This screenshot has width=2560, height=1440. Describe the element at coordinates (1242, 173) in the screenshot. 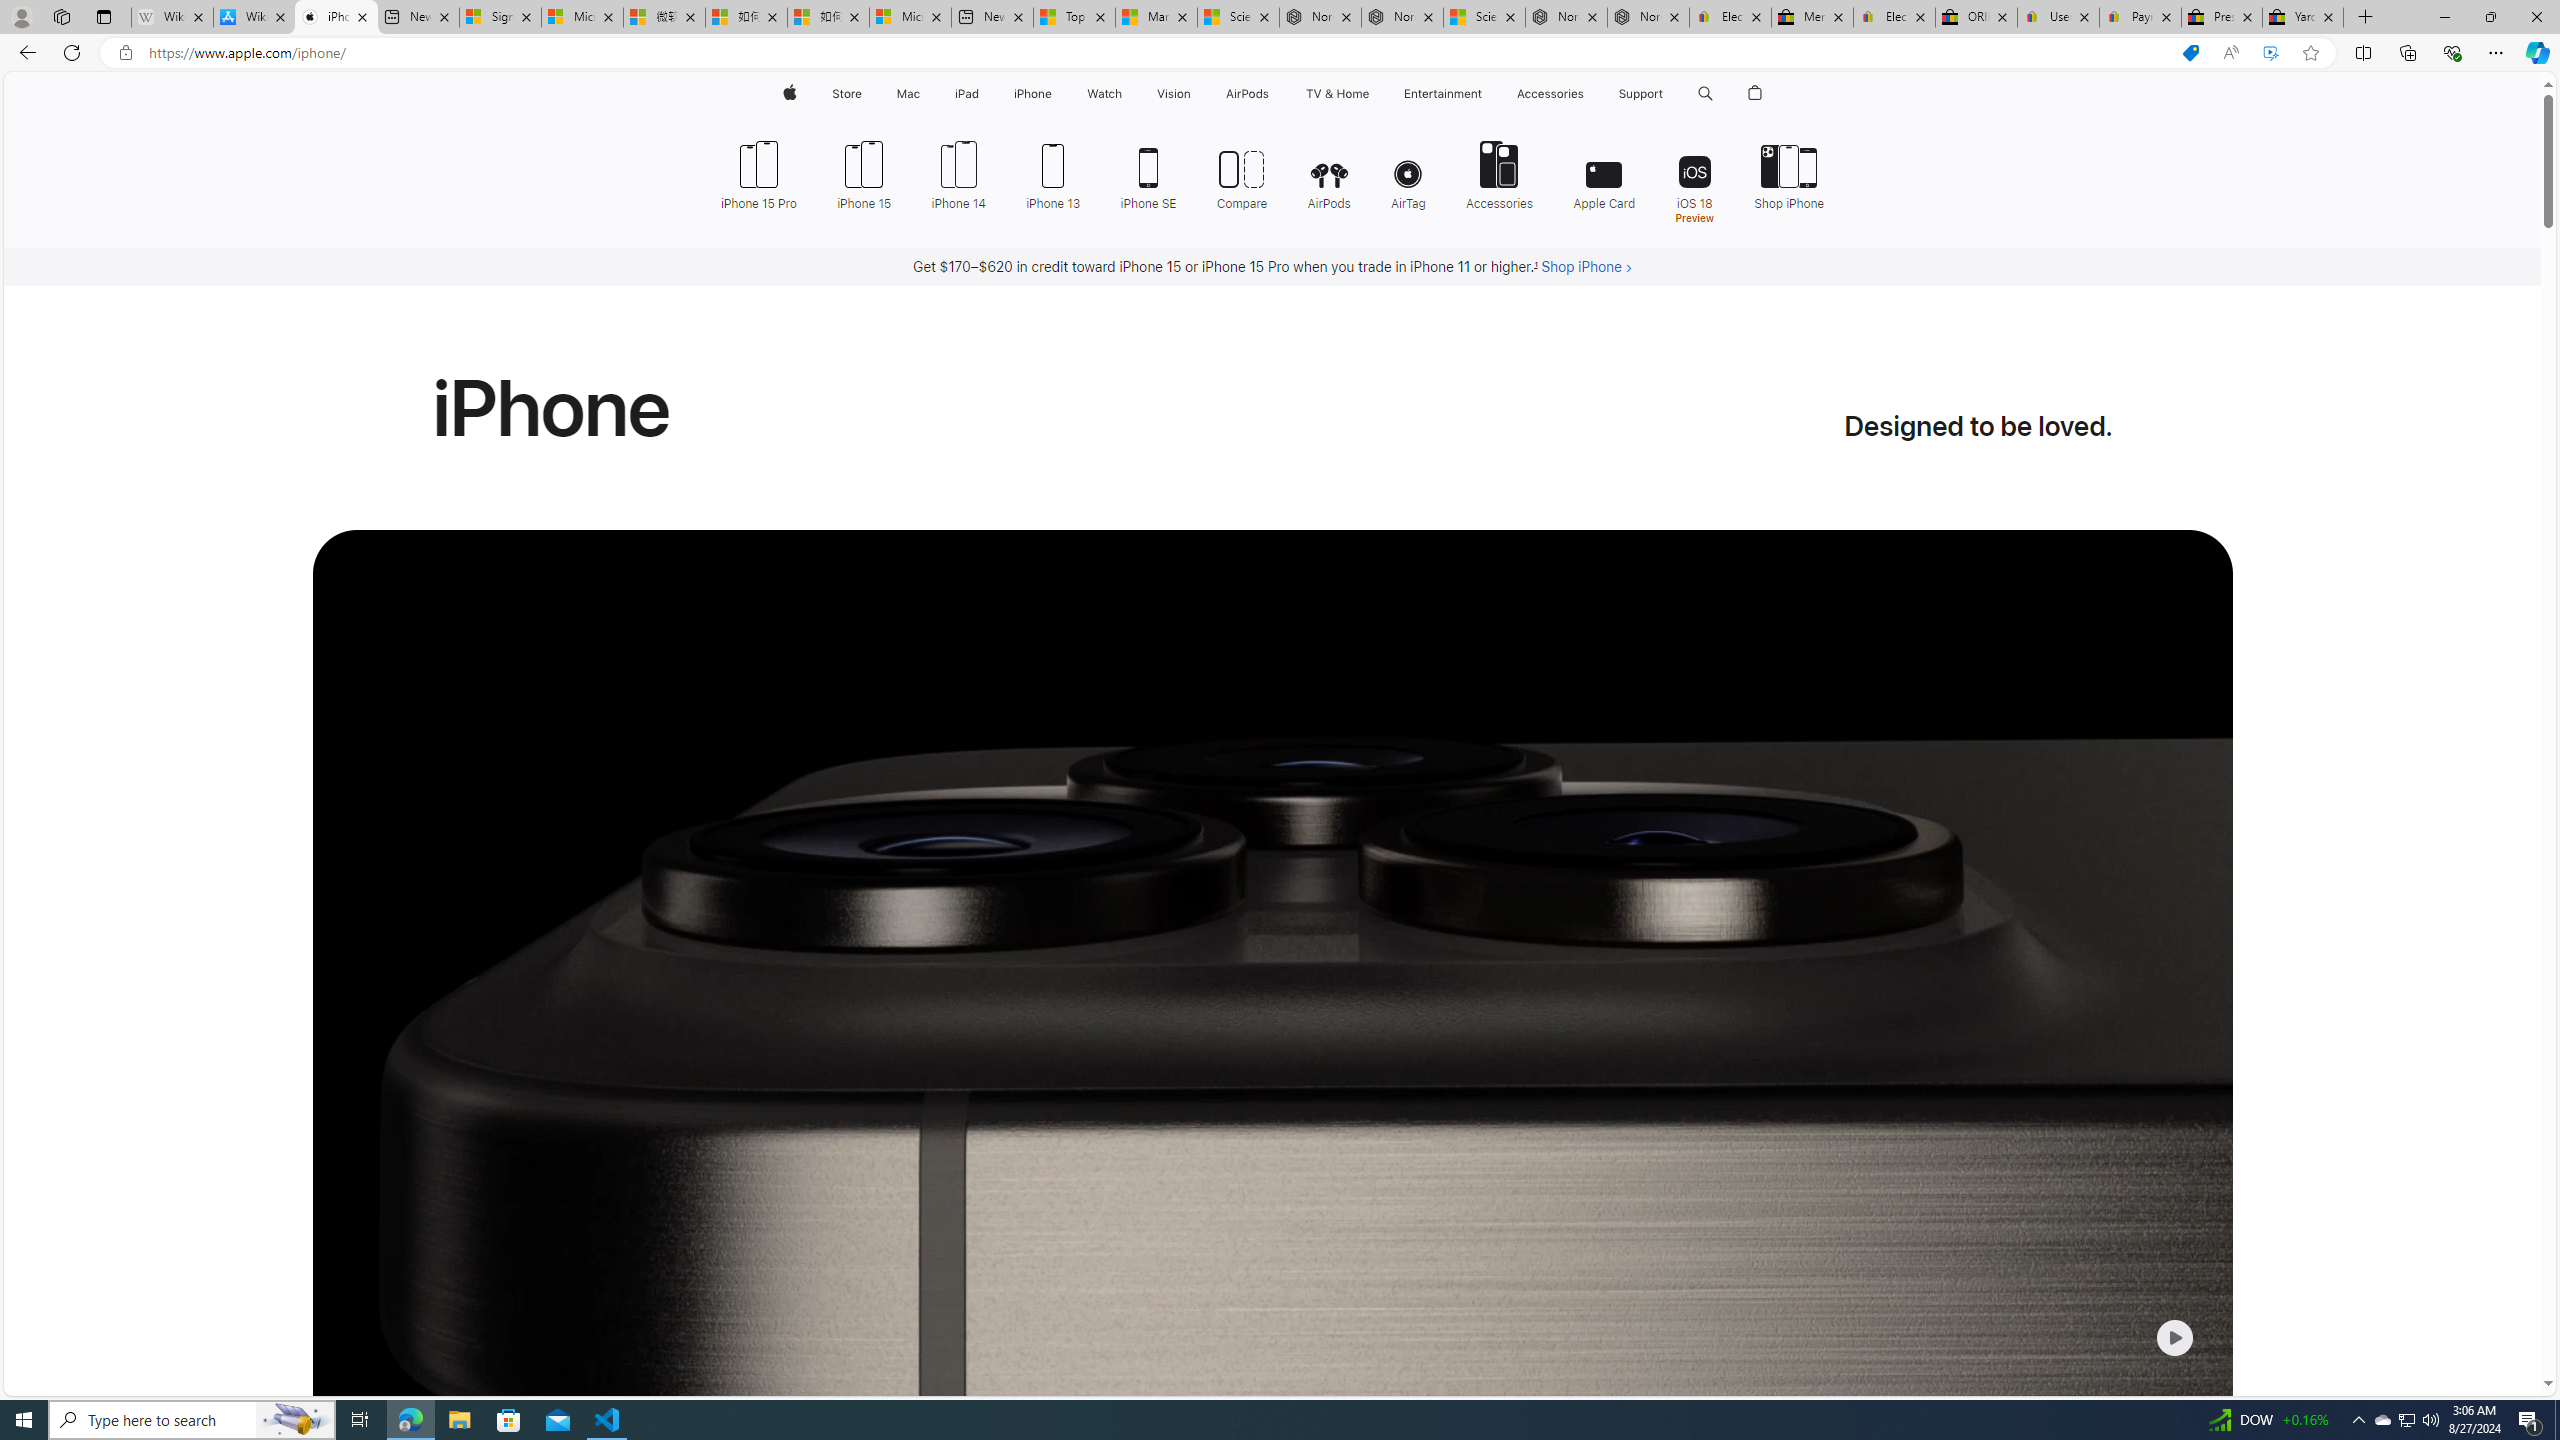

I see `Compare` at that location.